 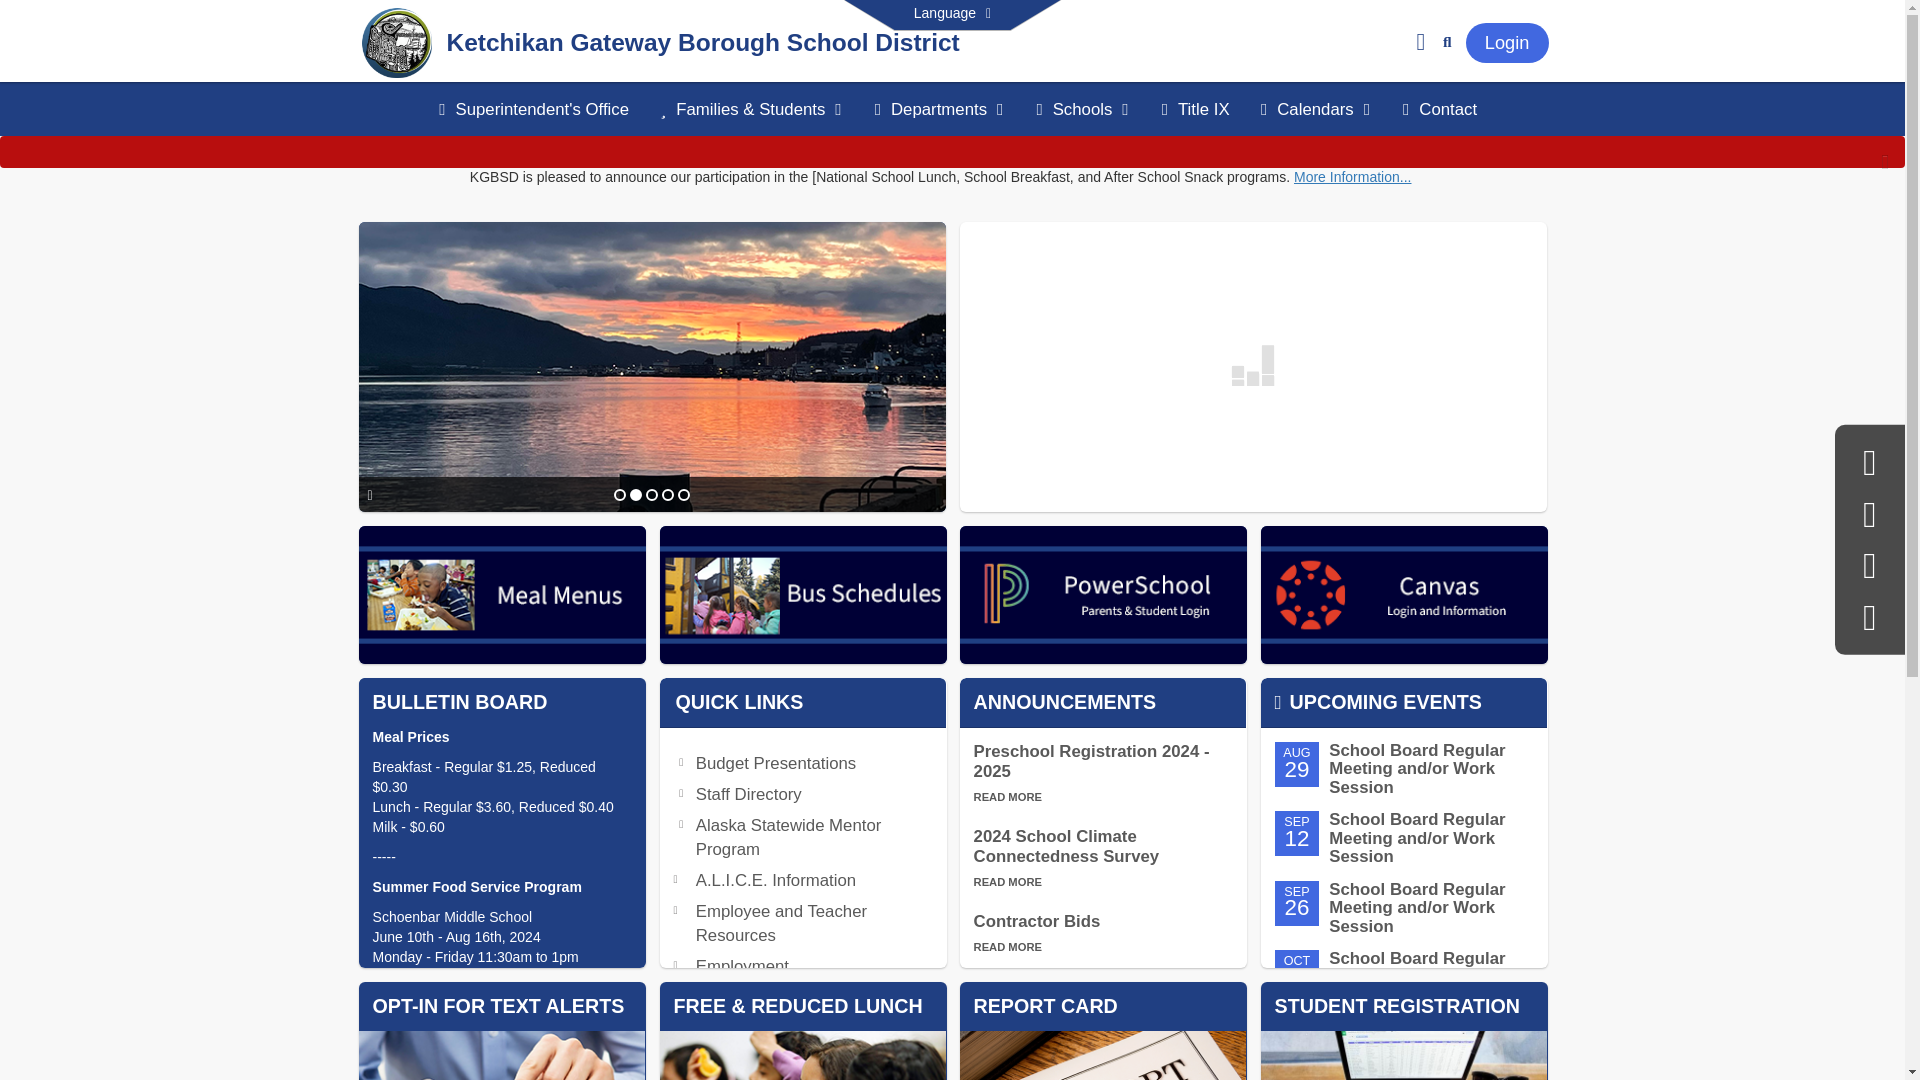 What do you see at coordinates (940, 110) in the screenshot?
I see `Departments` at bounding box center [940, 110].